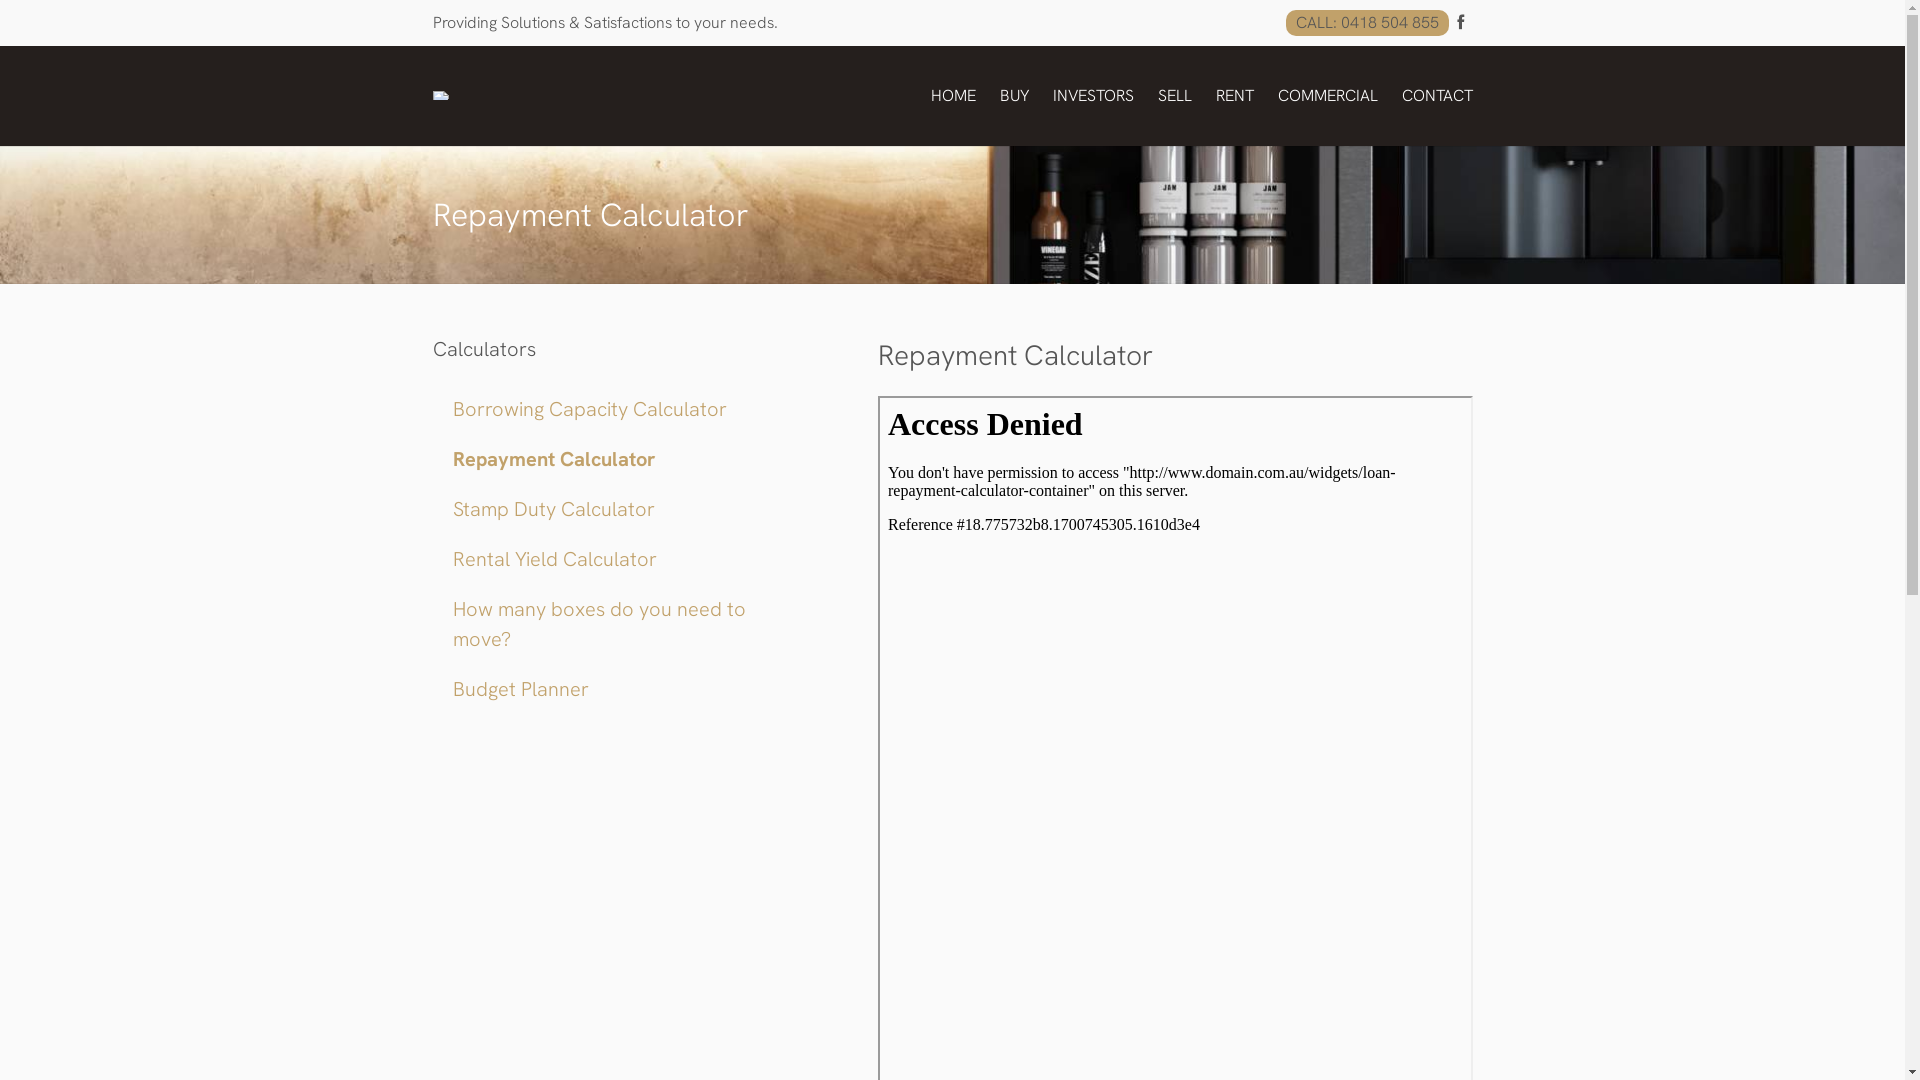 This screenshot has width=1920, height=1080. I want to click on Stamp Duty Calculator, so click(553, 509).